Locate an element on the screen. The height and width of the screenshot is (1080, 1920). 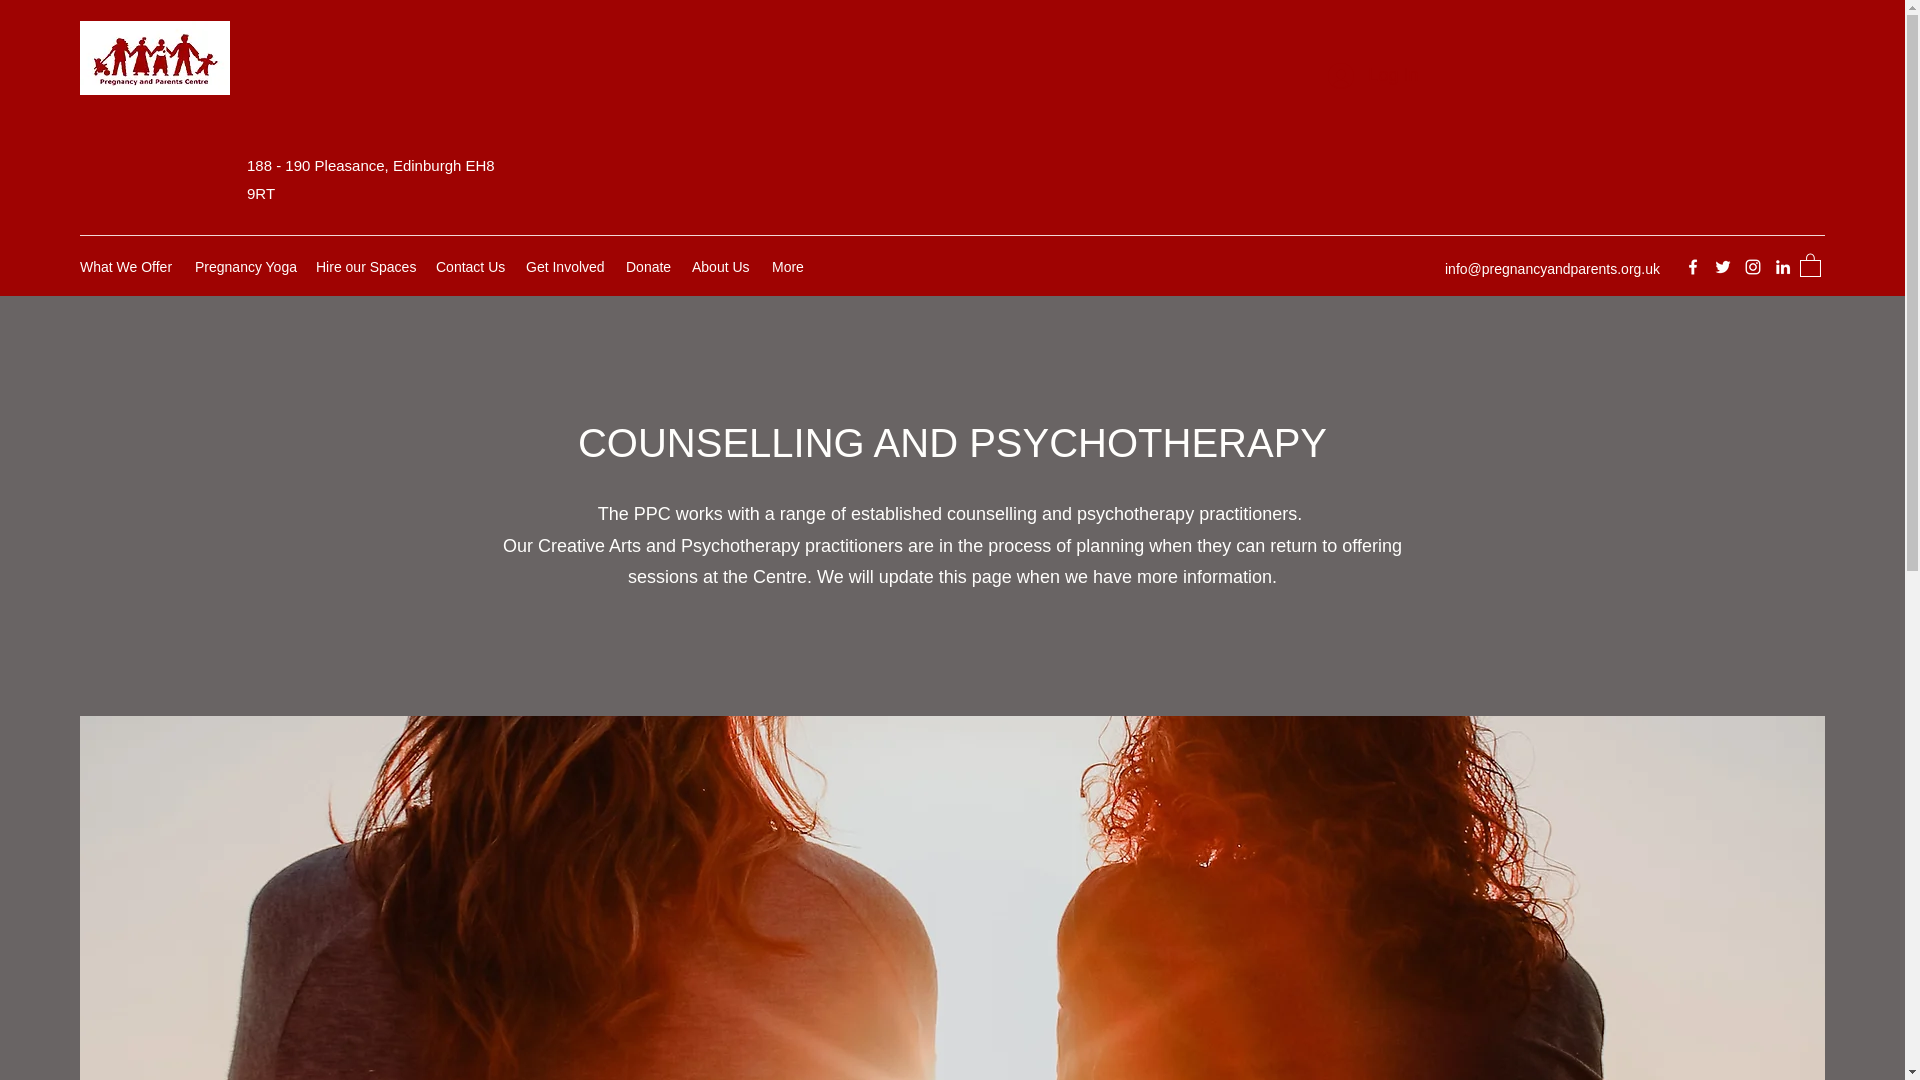
Hire our Spaces is located at coordinates (366, 266).